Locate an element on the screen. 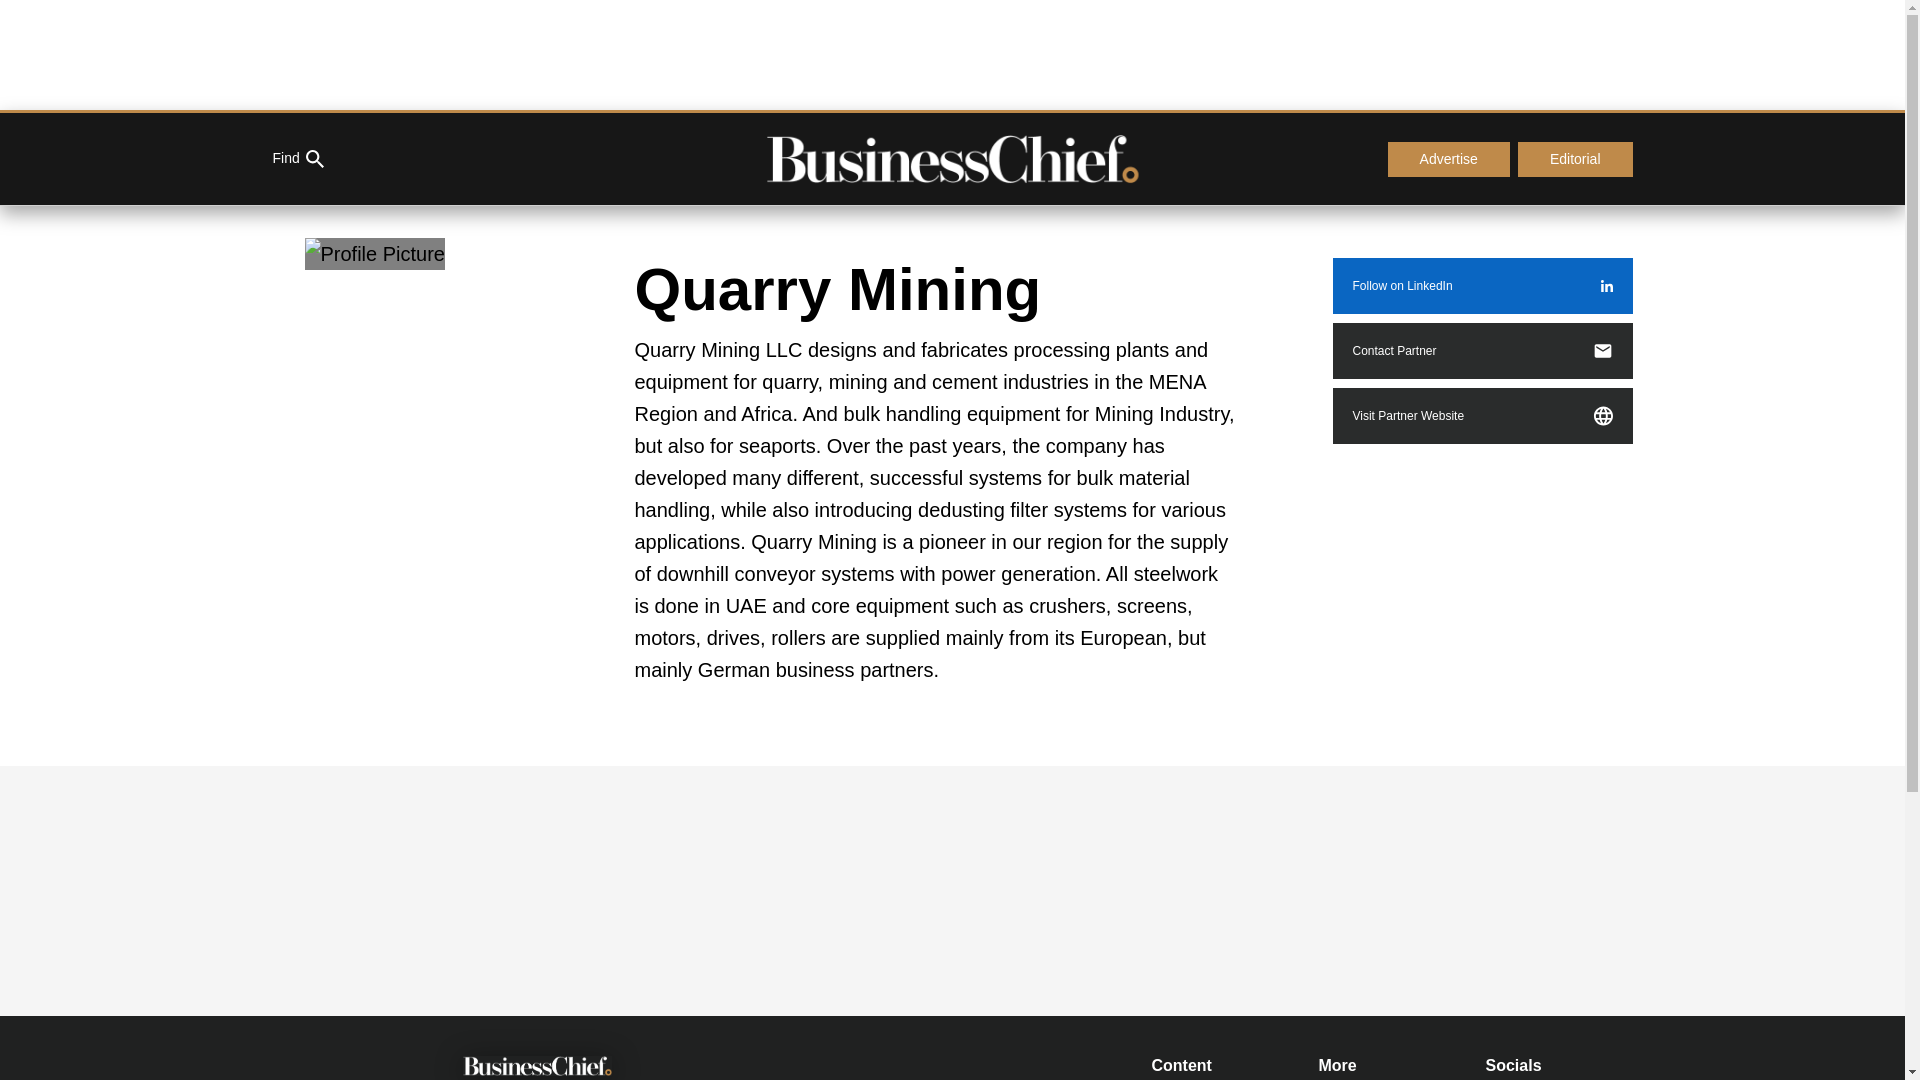 This screenshot has height=1080, width=1920. Advertise is located at coordinates (1448, 160).